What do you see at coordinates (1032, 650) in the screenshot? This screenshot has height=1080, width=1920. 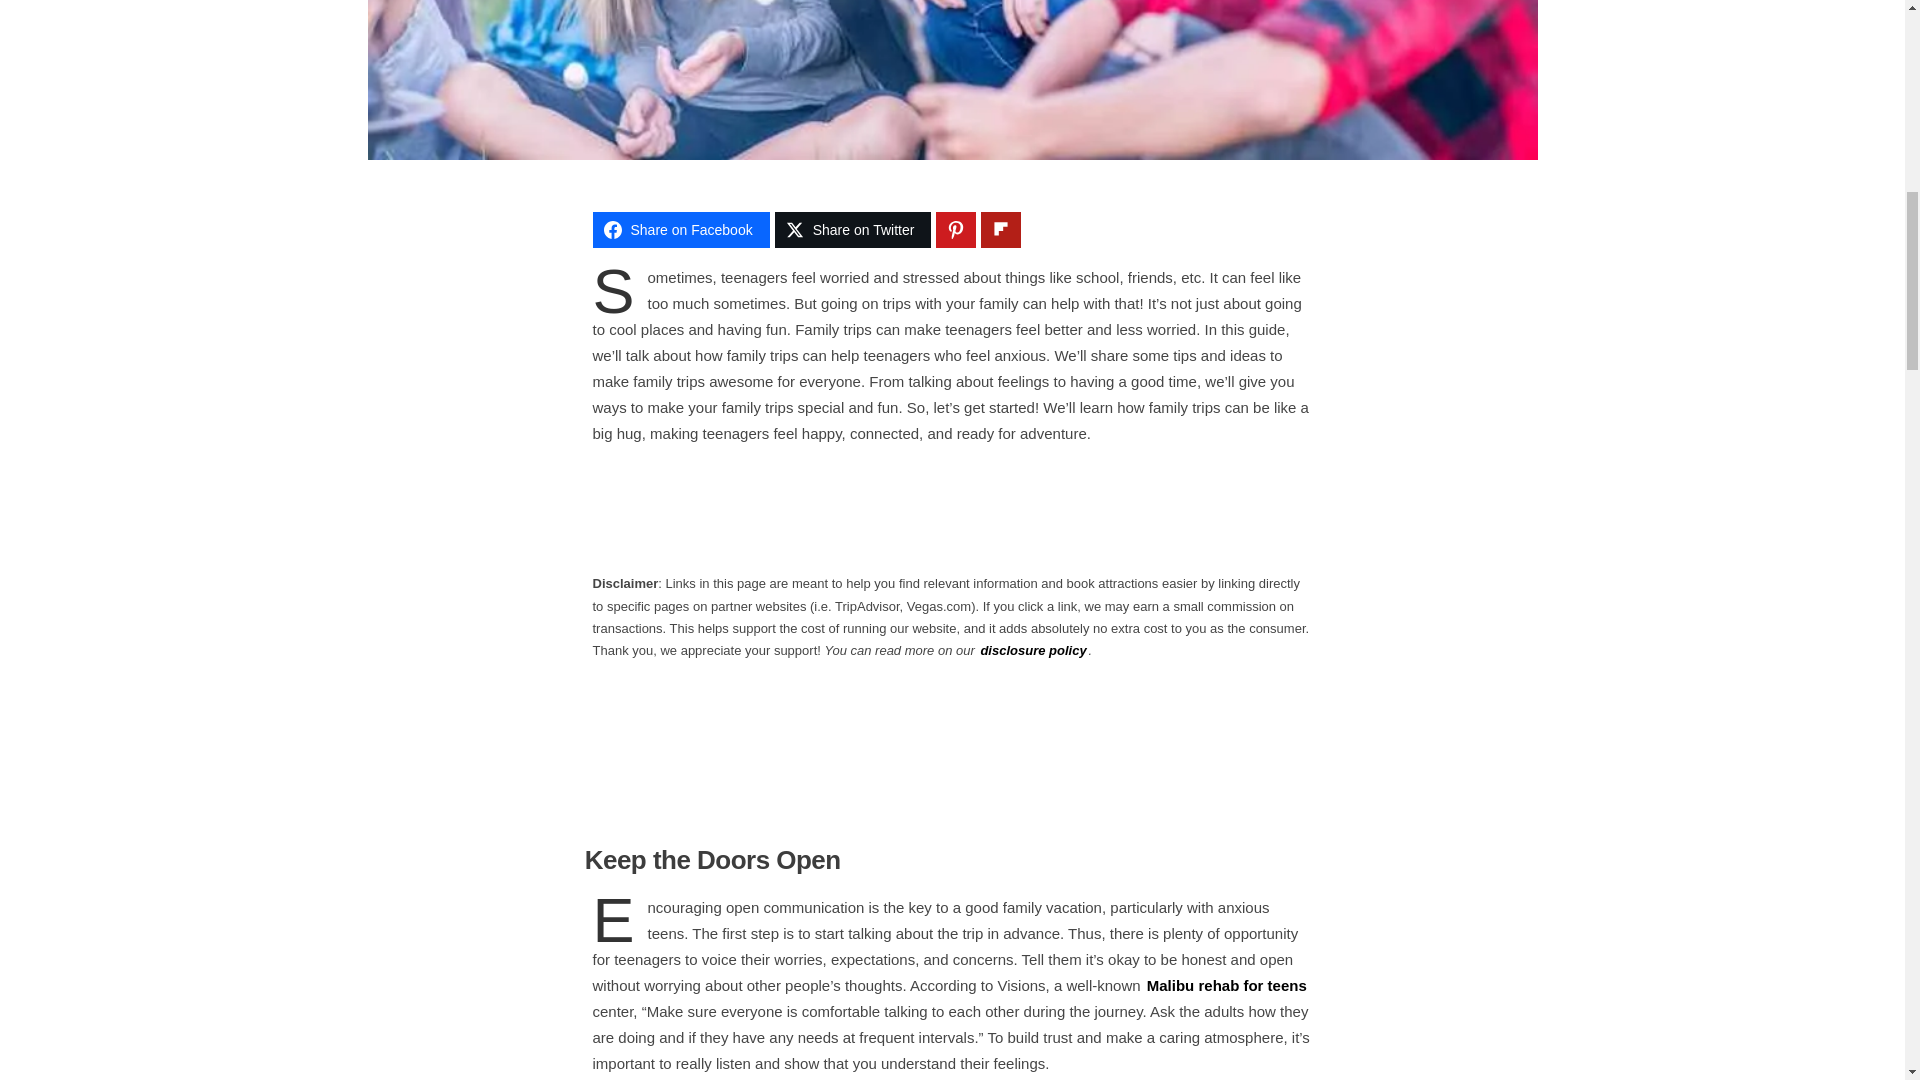 I see `disclosure policy` at bounding box center [1032, 650].